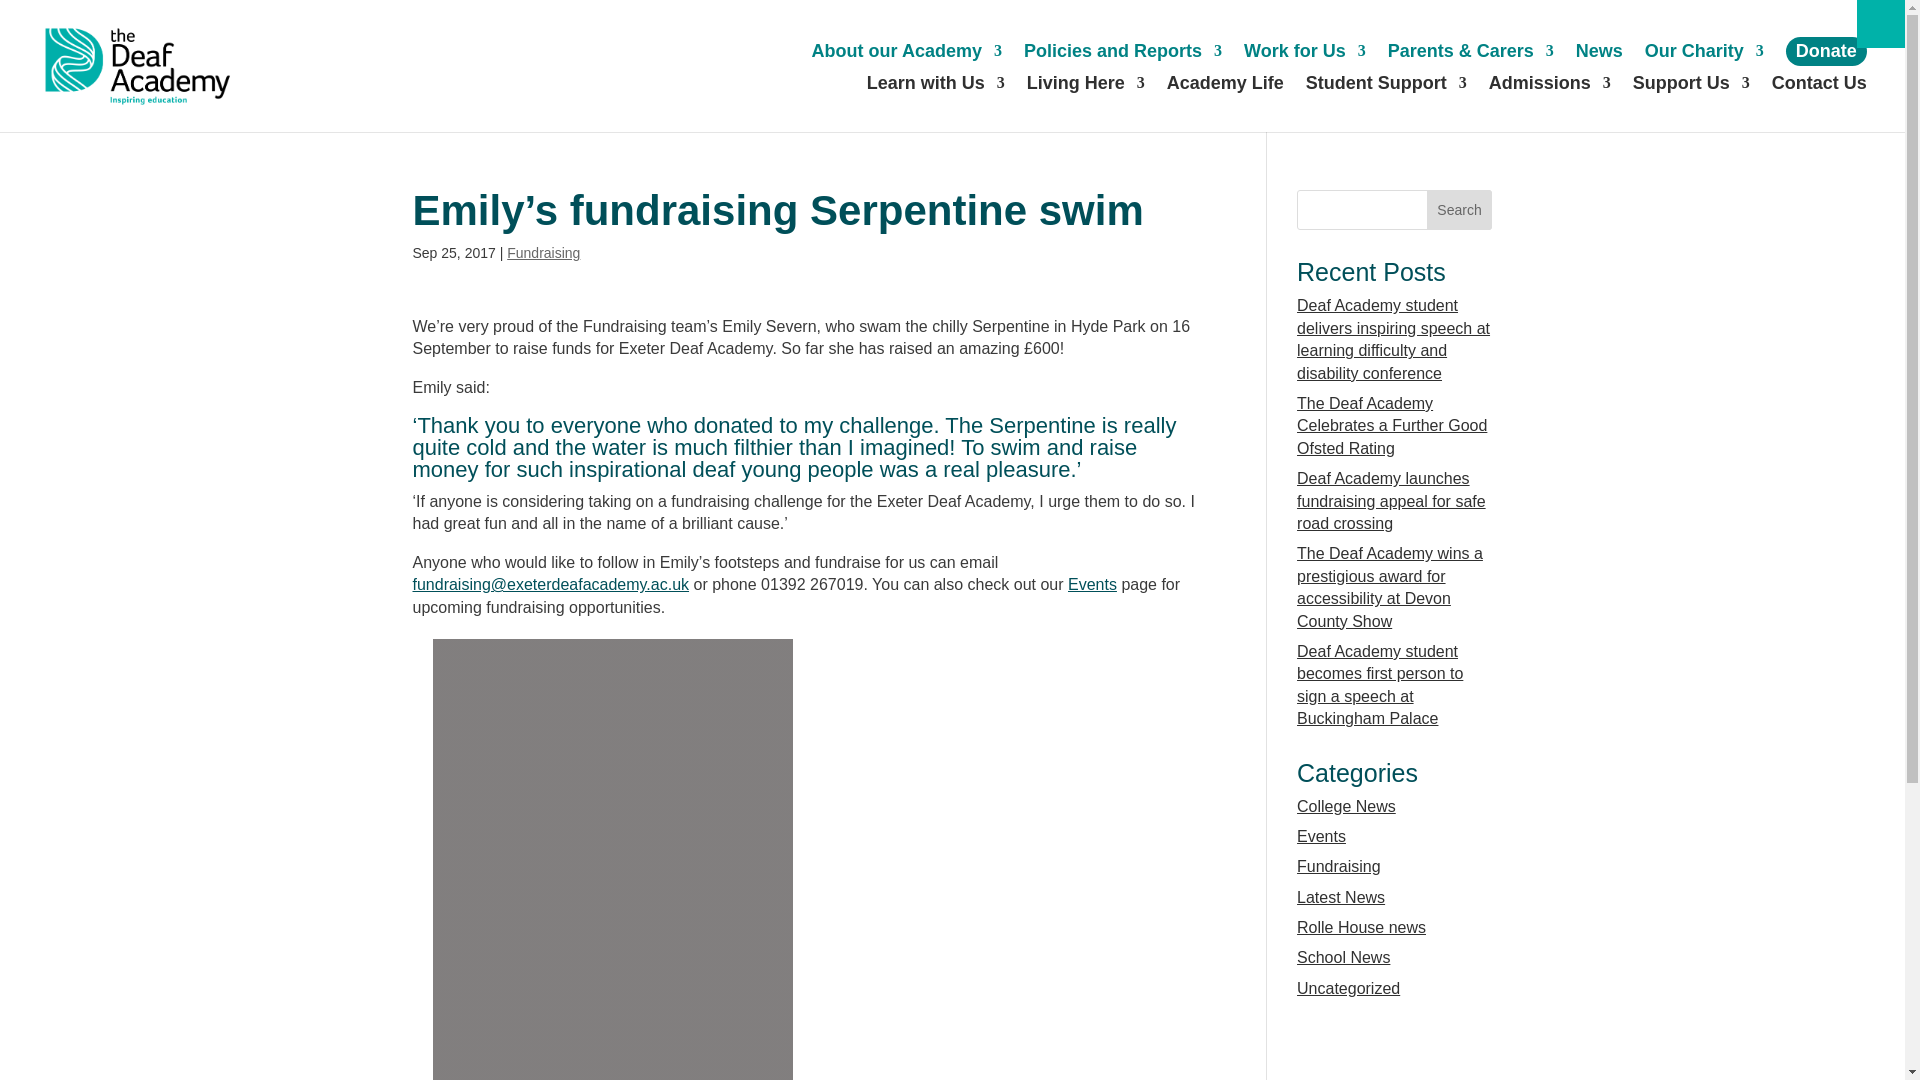 This screenshot has height=1080, width=1920. I want to click on Search, so click(1460, 210).